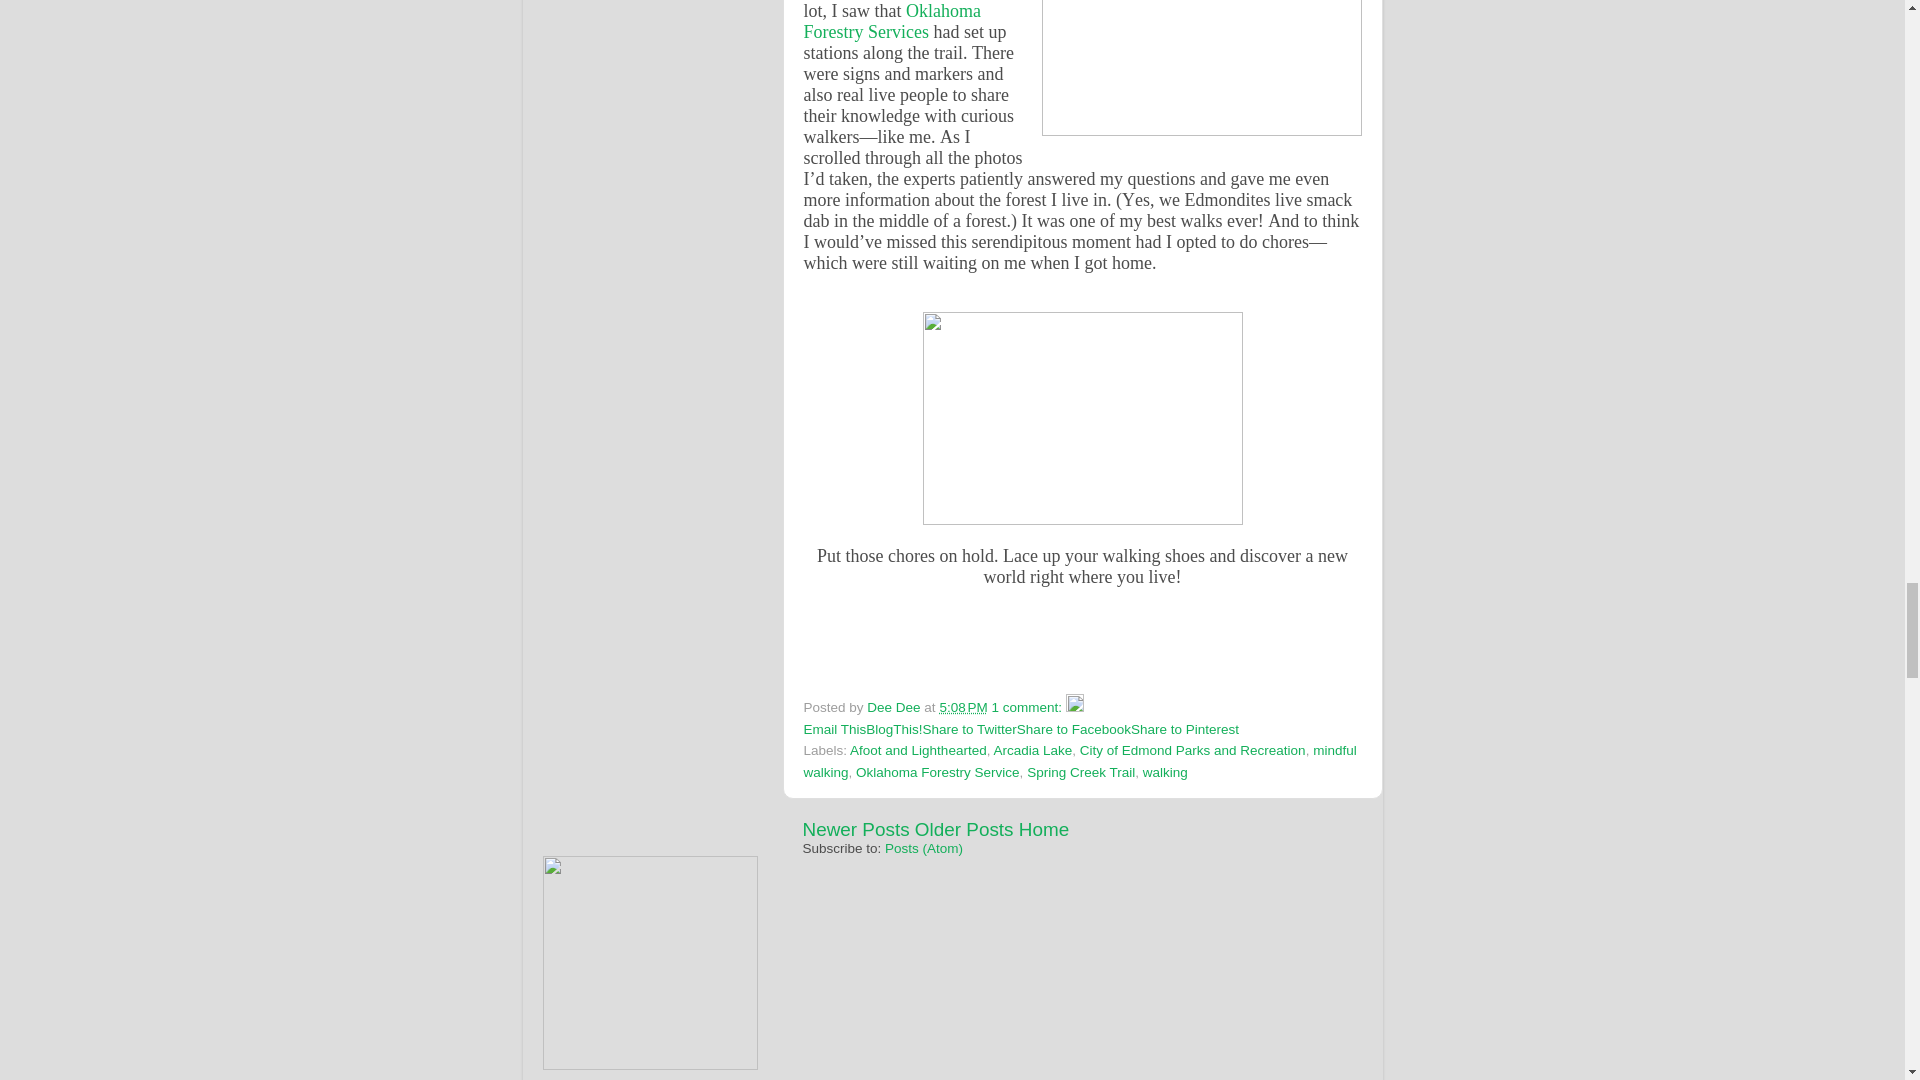  What do you see at coordinates (895, 706) in the screenshot?
I see `author profile` at bounding box center [895, 706].